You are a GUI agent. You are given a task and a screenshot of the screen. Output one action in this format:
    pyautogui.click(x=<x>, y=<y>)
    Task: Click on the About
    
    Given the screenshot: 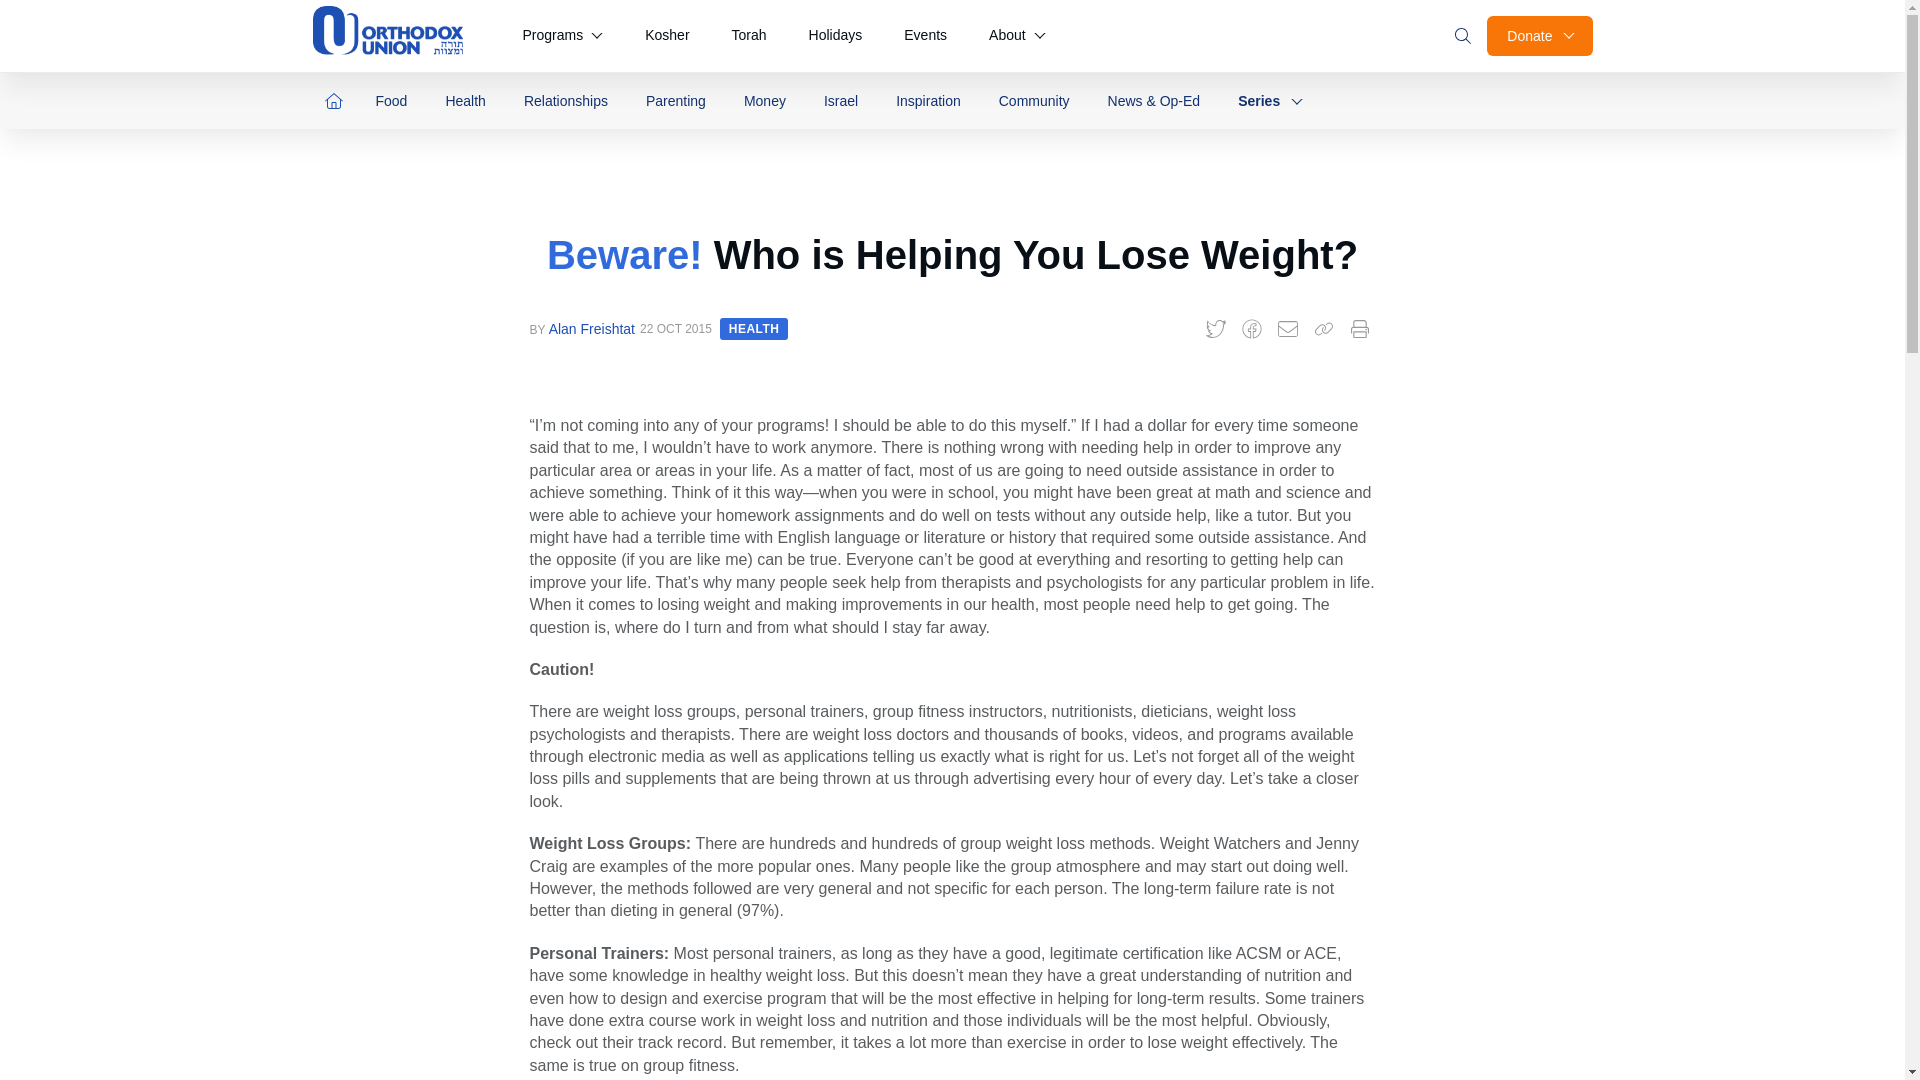 What is the action you would take?
    pyautogui.click(x=1017, y=36)
    